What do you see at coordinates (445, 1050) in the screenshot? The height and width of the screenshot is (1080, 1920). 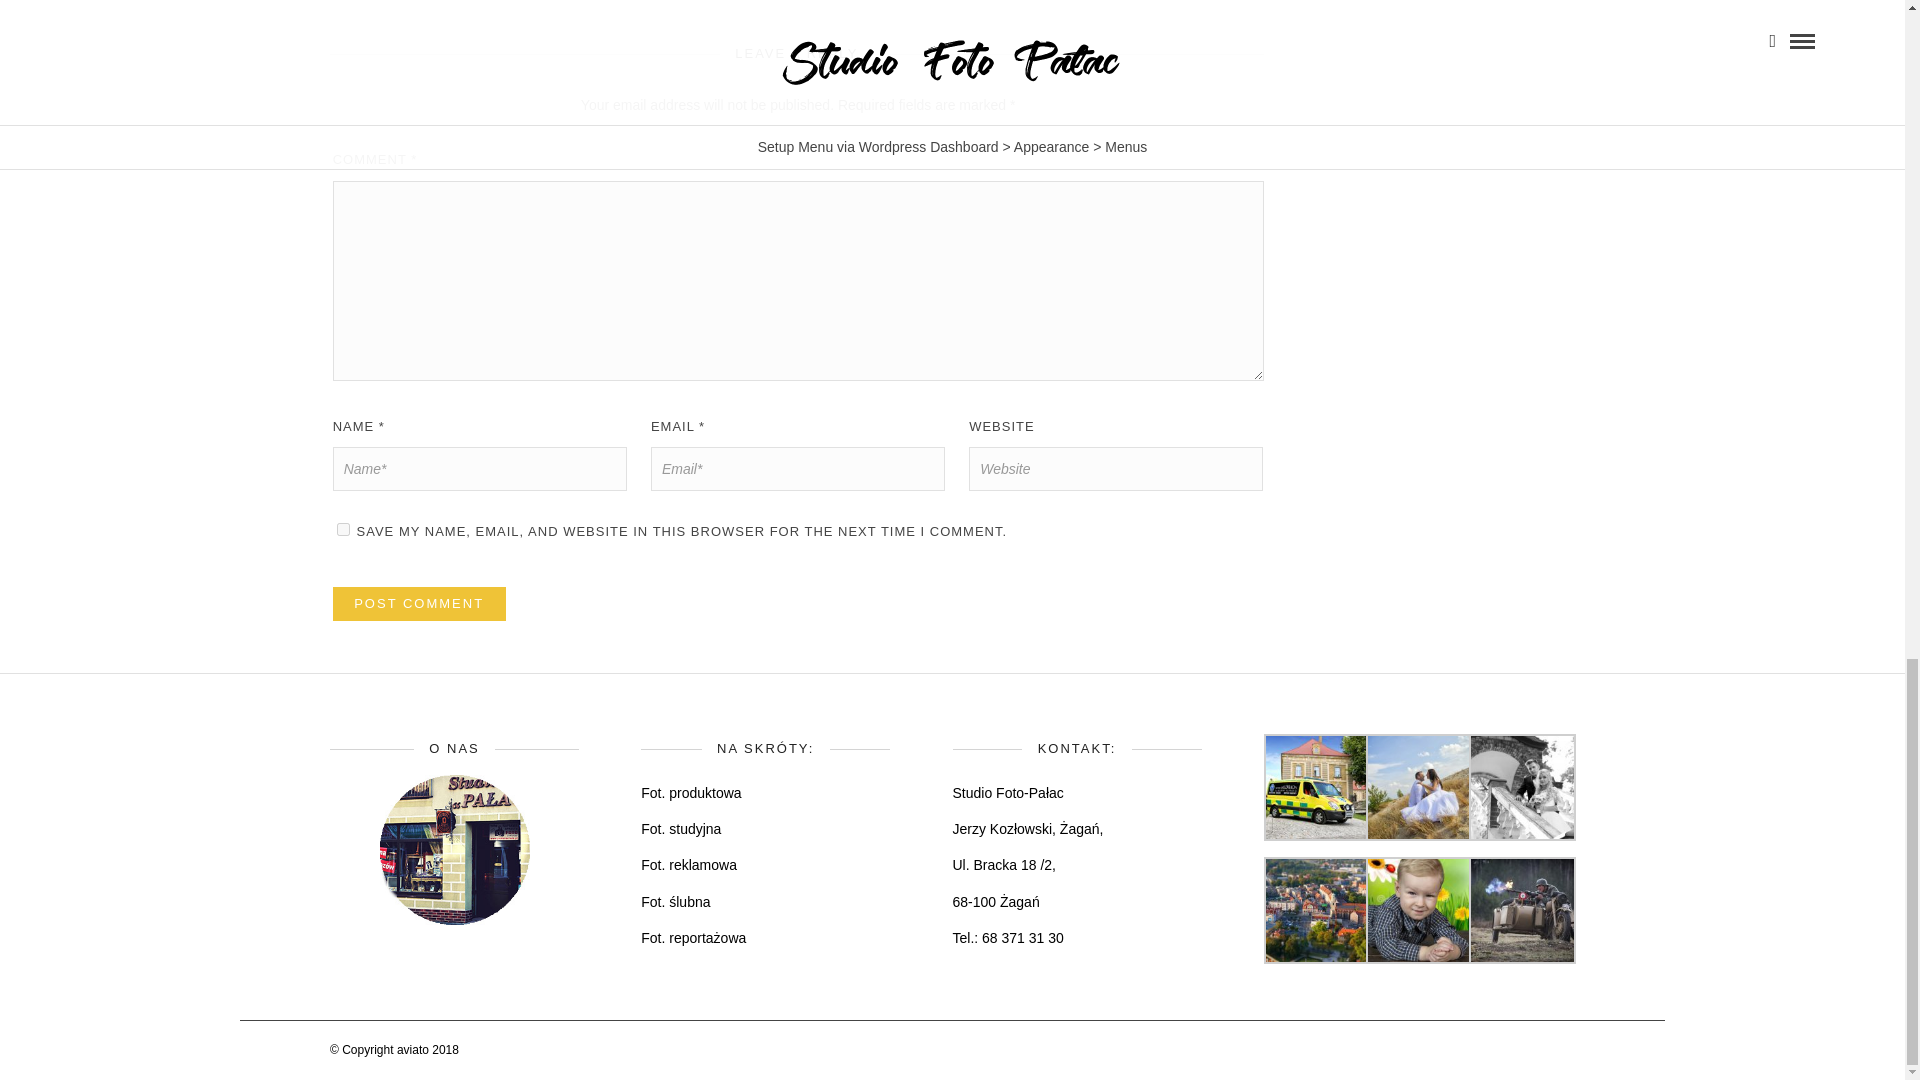 I see `2018` at bounding box center [445, 1050].